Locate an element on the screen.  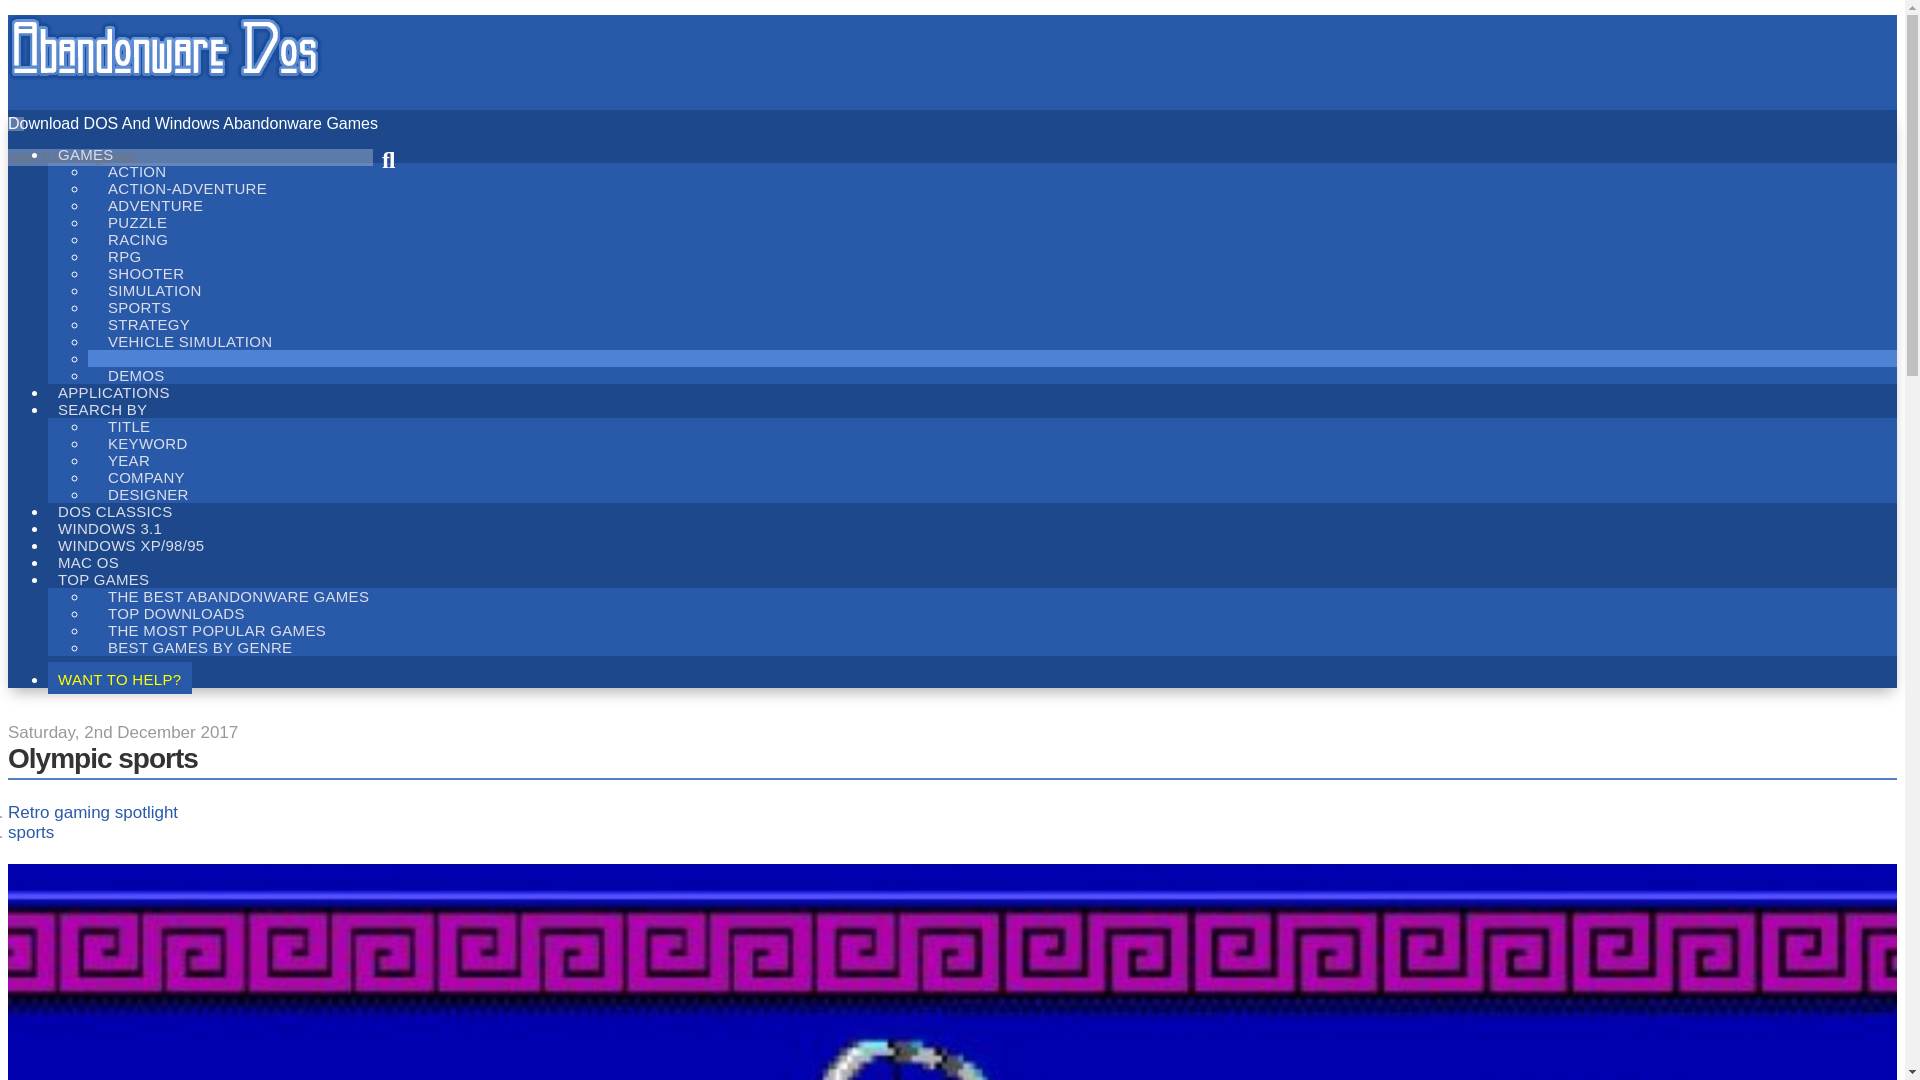
ACTION-ADVENTURE is located at coordinates (187, 188).